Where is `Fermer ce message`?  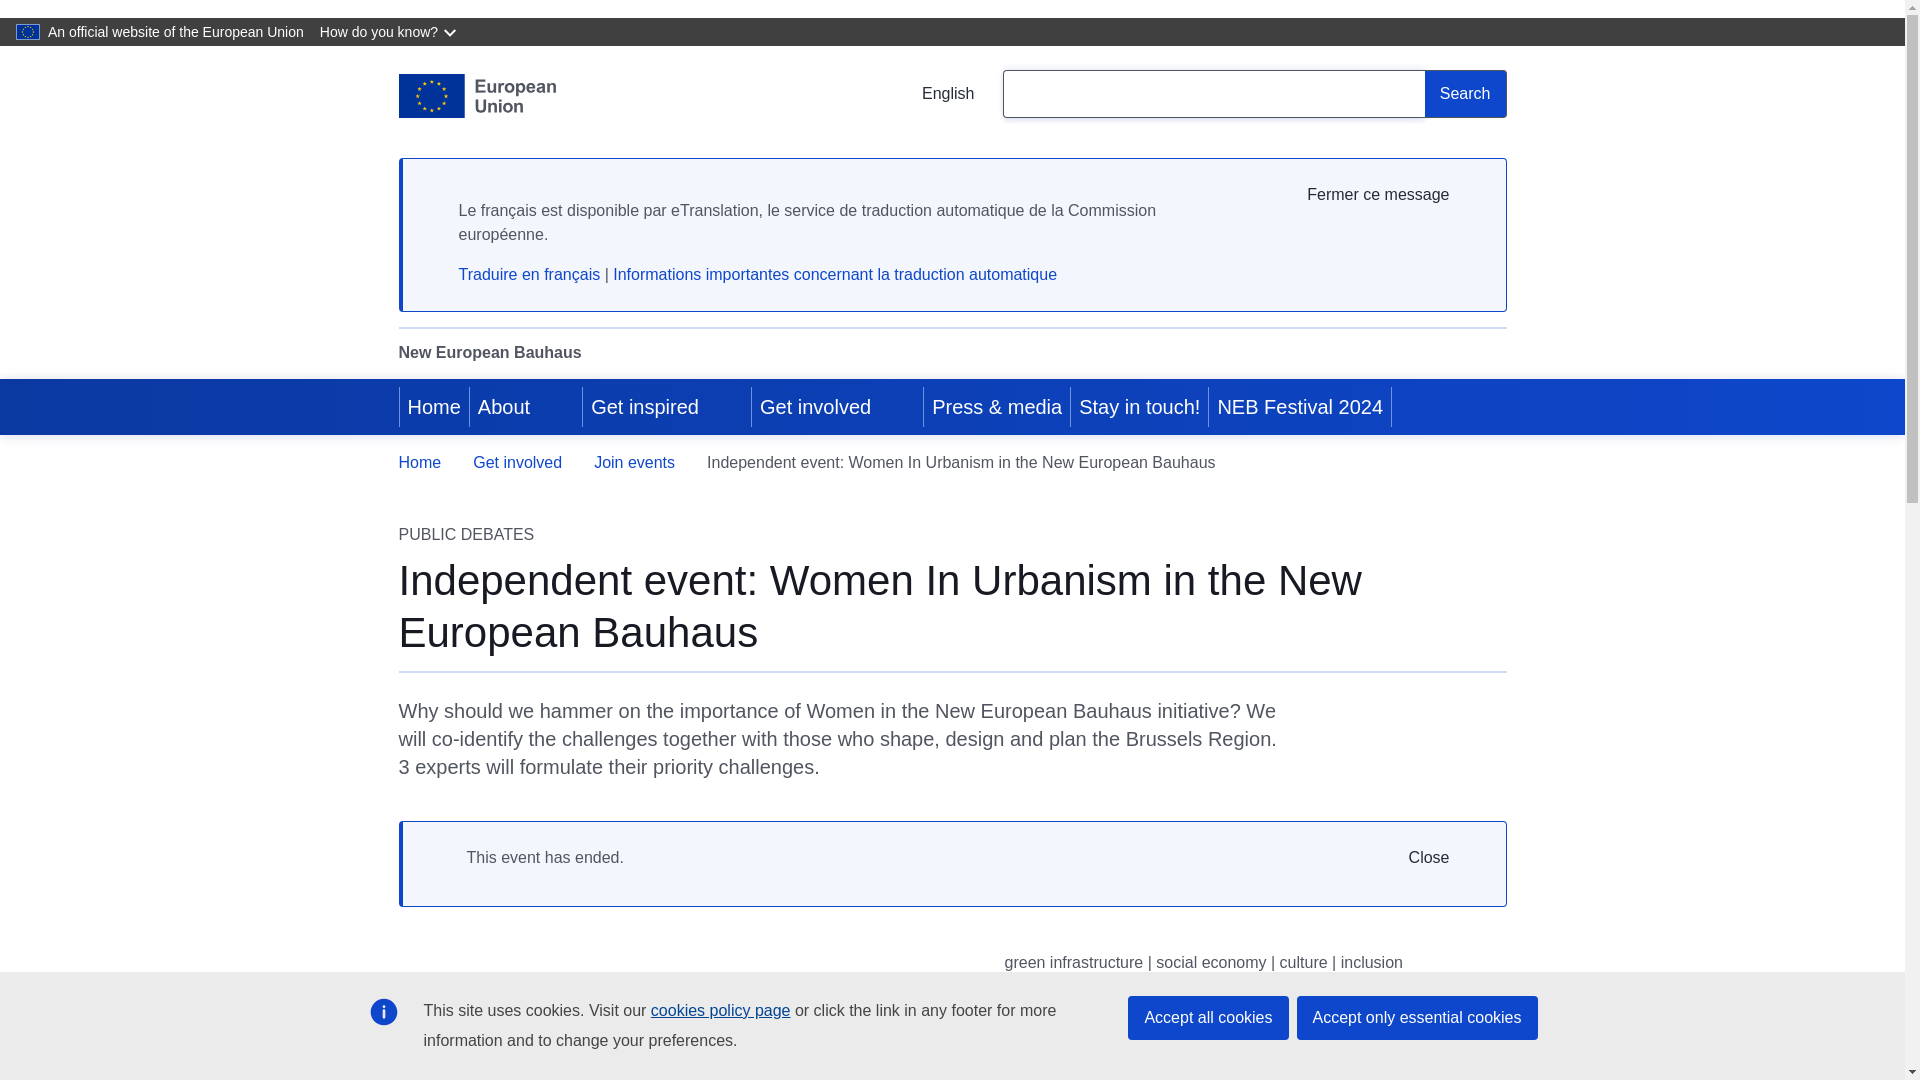
Fermer ce message is located at coordinates (1392, 194).